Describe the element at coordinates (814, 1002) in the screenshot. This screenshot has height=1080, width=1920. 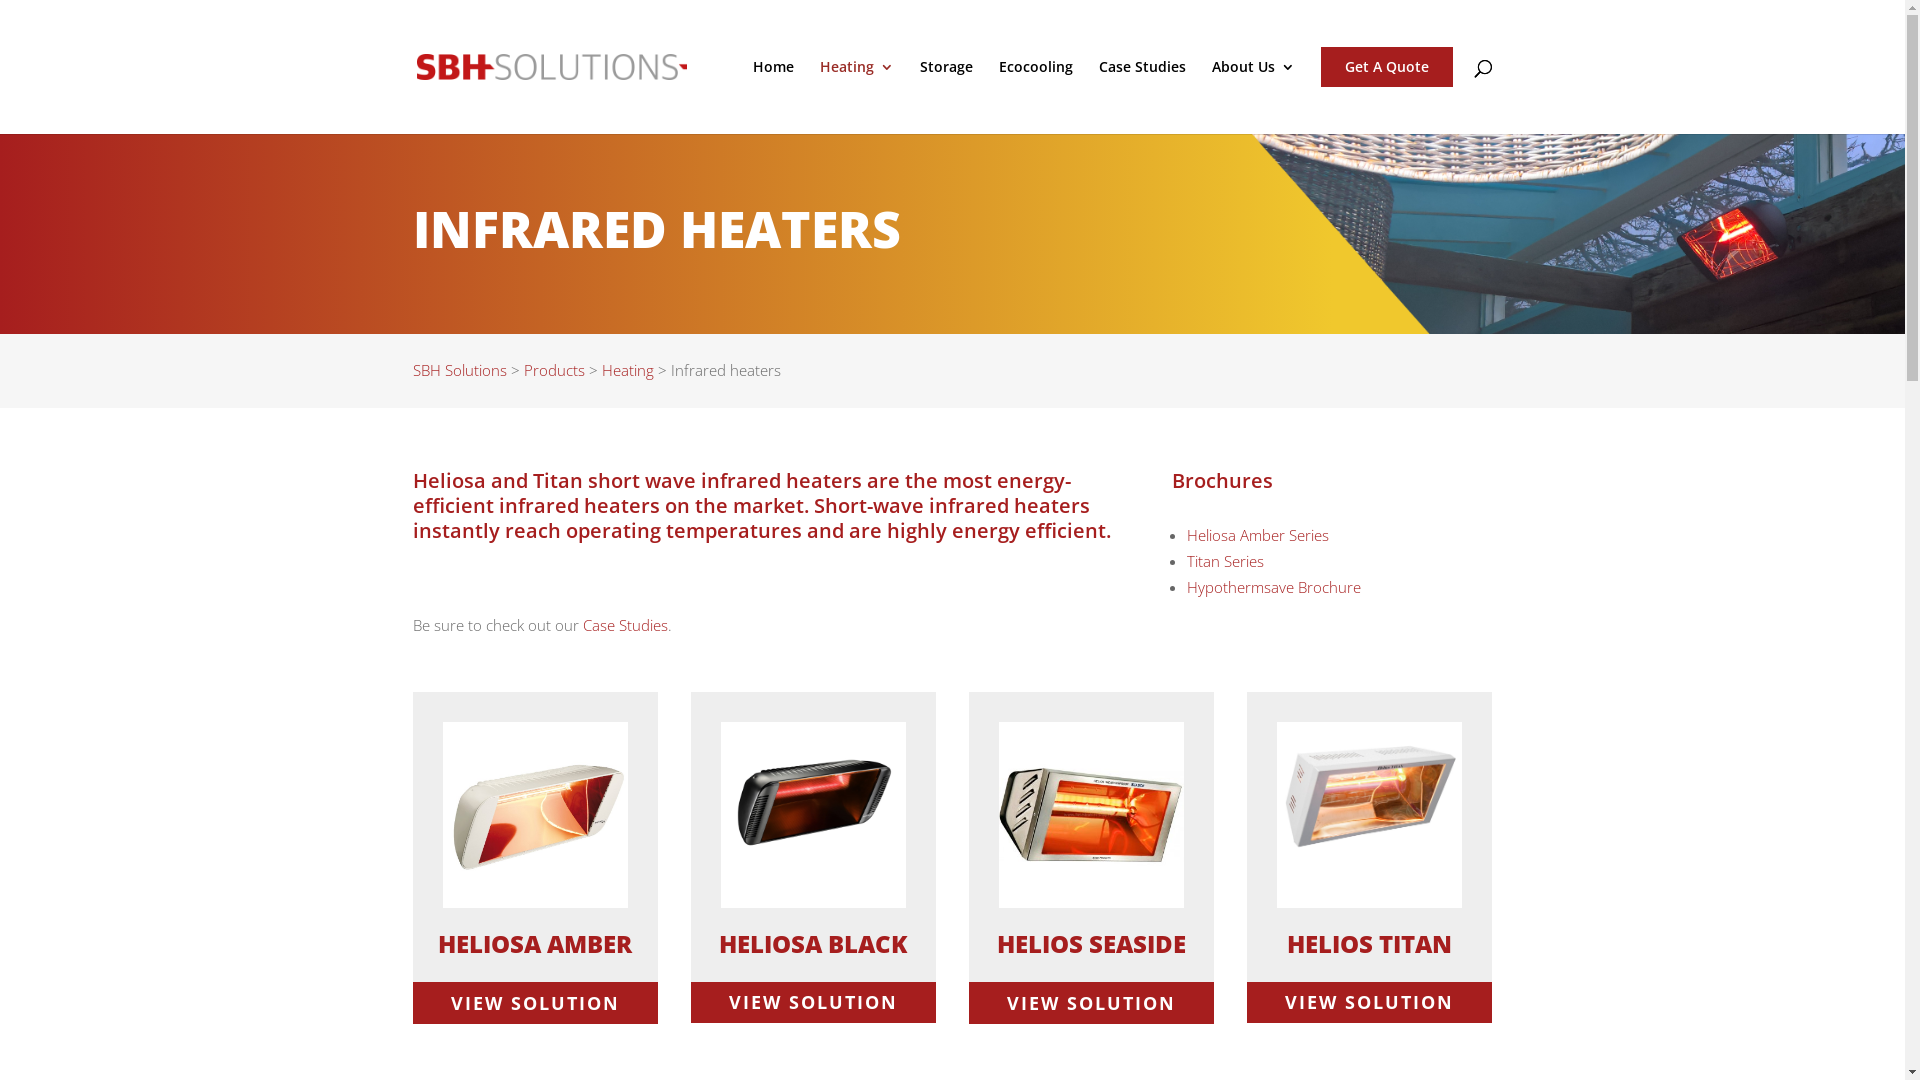
I see `VIEW SOLUTION` at that location.